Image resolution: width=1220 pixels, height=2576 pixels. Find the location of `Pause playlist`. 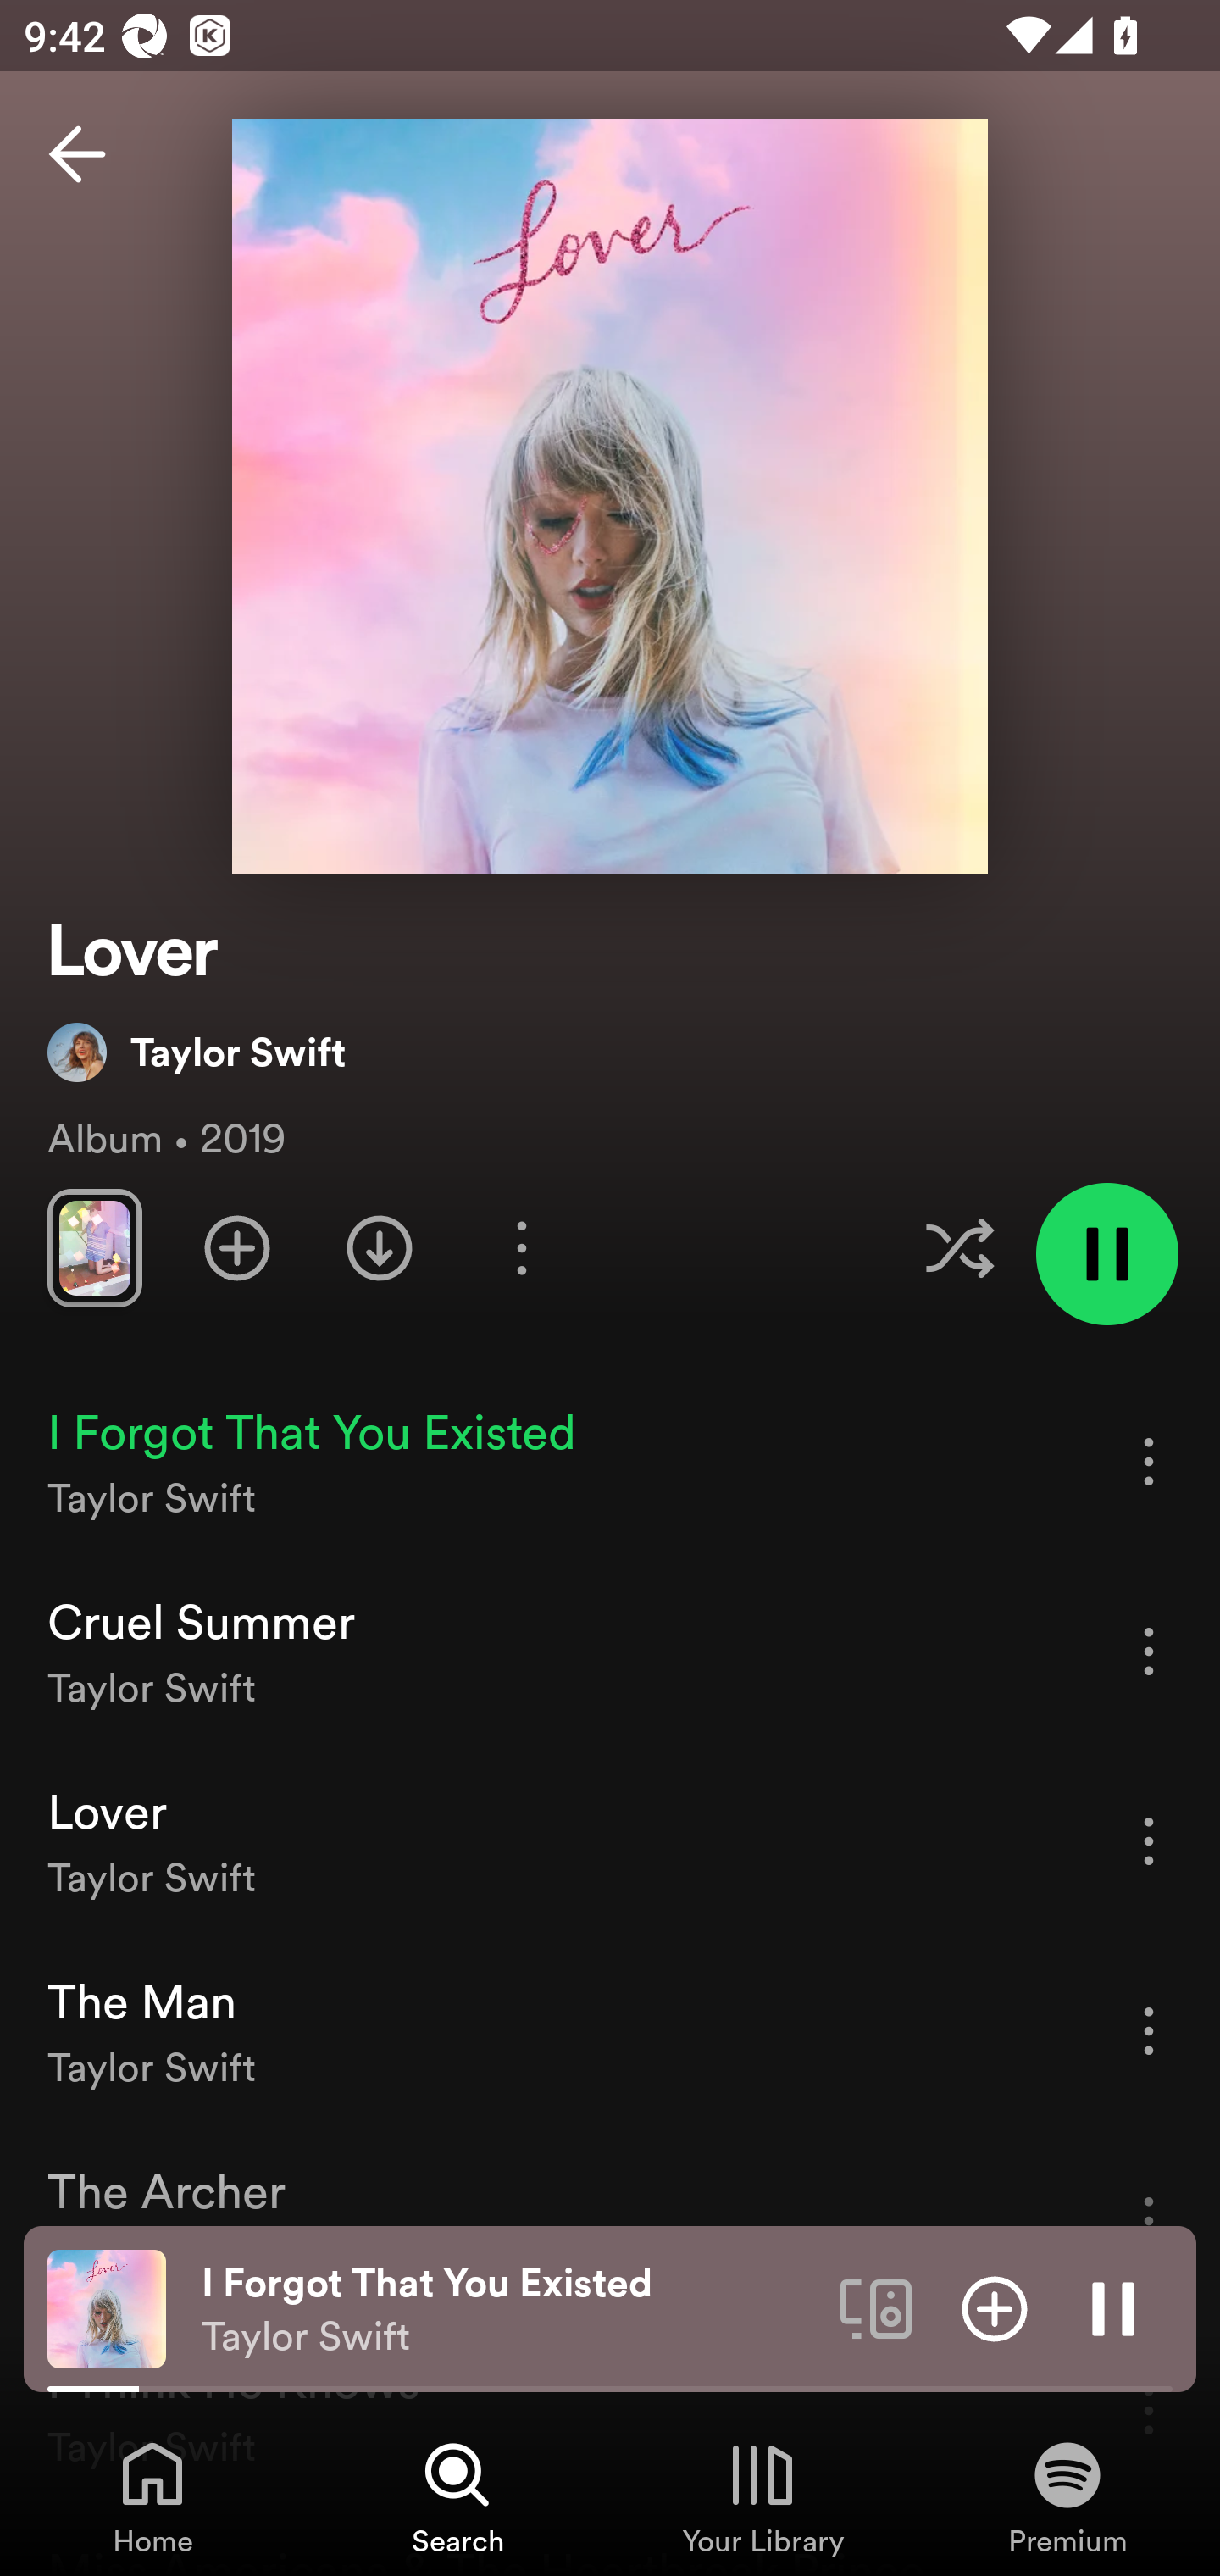

Pause playlist is located at coordinates (1106, 1254).